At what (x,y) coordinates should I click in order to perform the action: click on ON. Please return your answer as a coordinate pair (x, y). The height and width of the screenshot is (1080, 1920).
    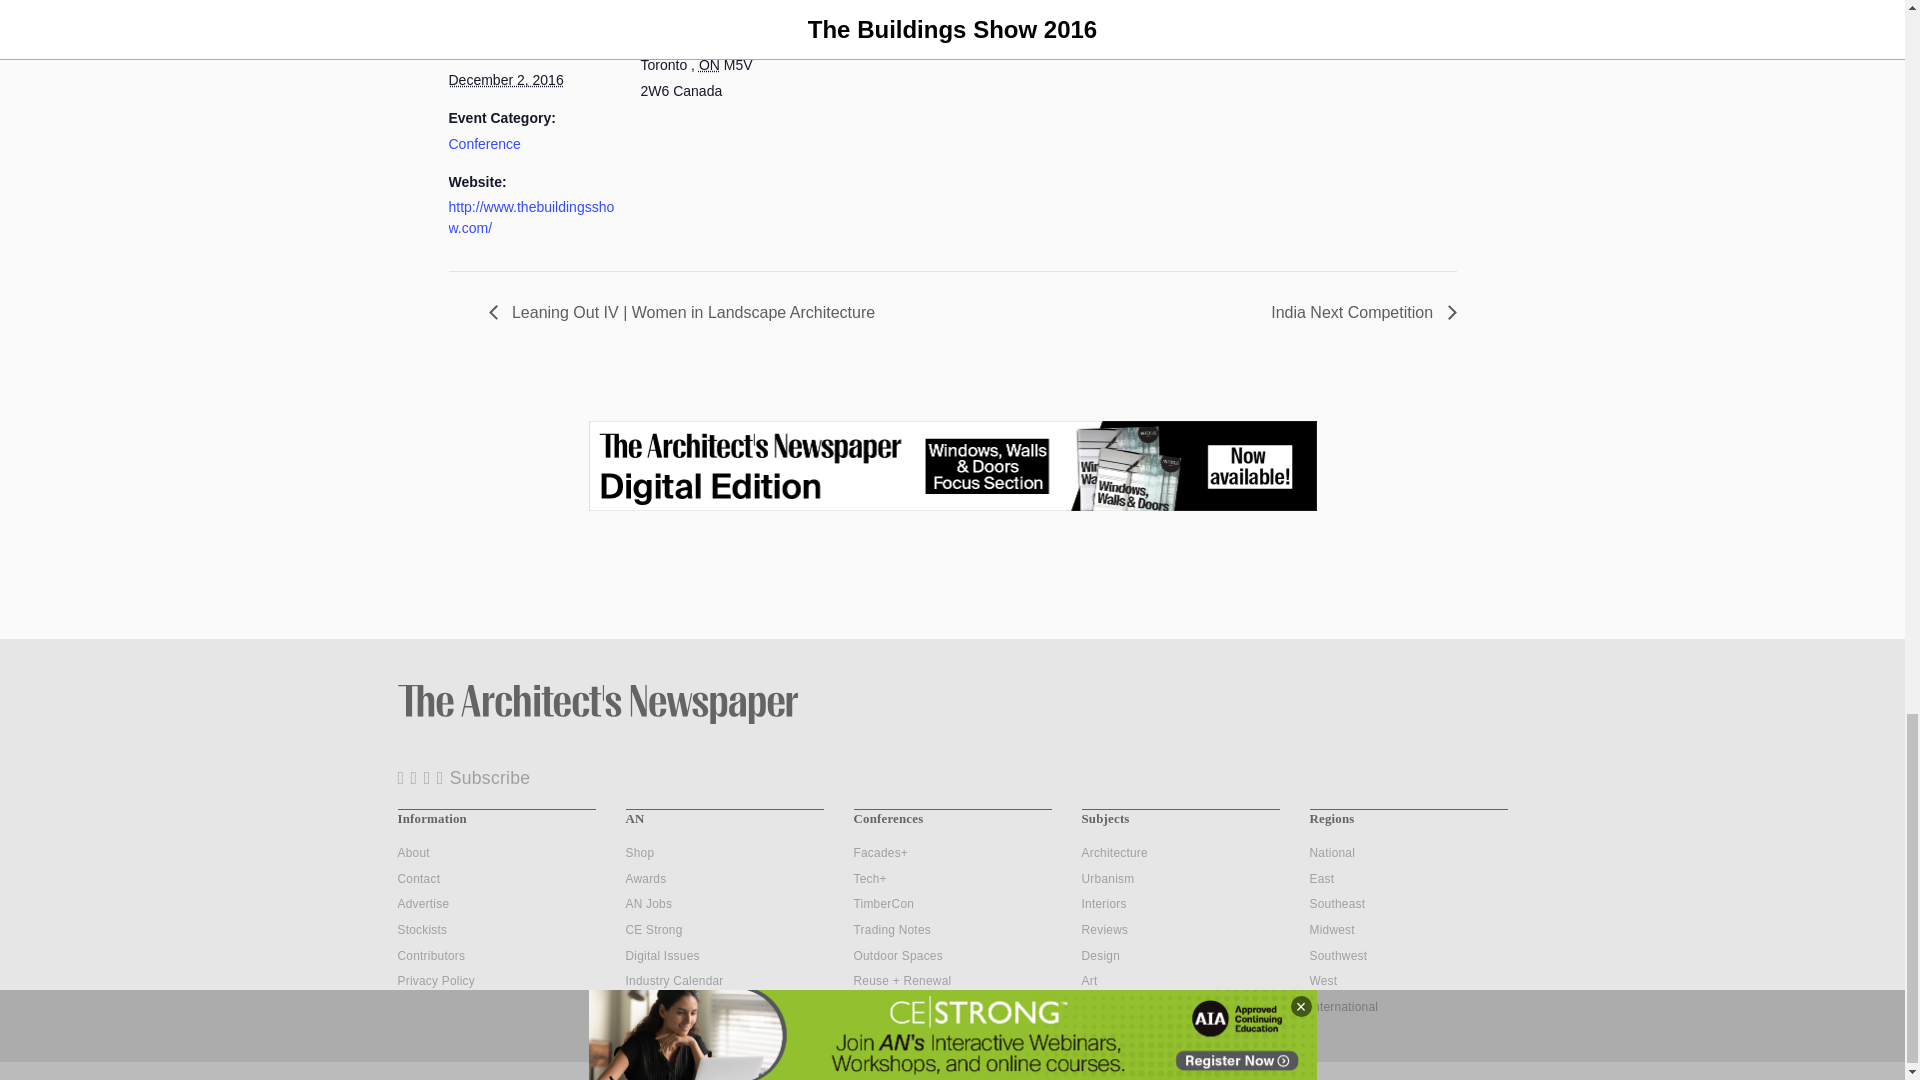
    Looking at the image, I should click on (709, 65).